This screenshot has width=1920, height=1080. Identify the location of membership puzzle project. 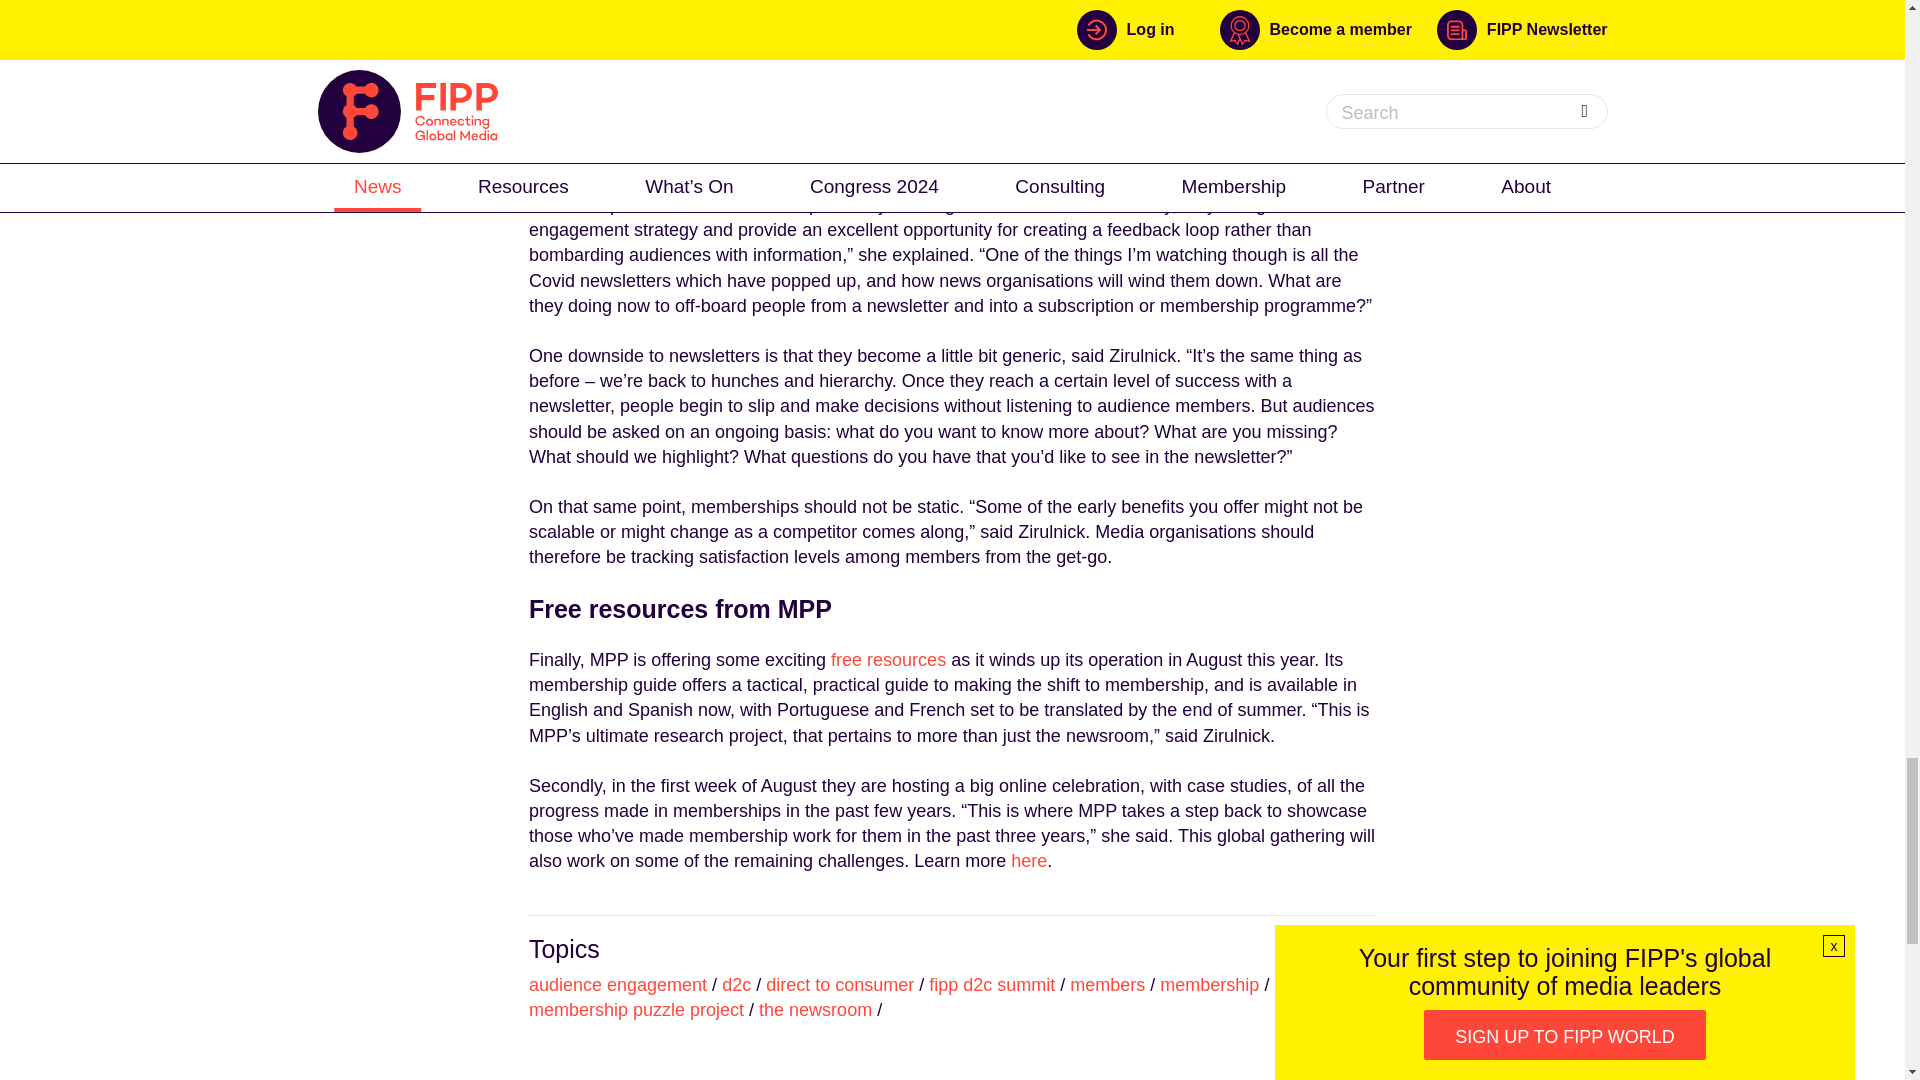
(636, 1010).